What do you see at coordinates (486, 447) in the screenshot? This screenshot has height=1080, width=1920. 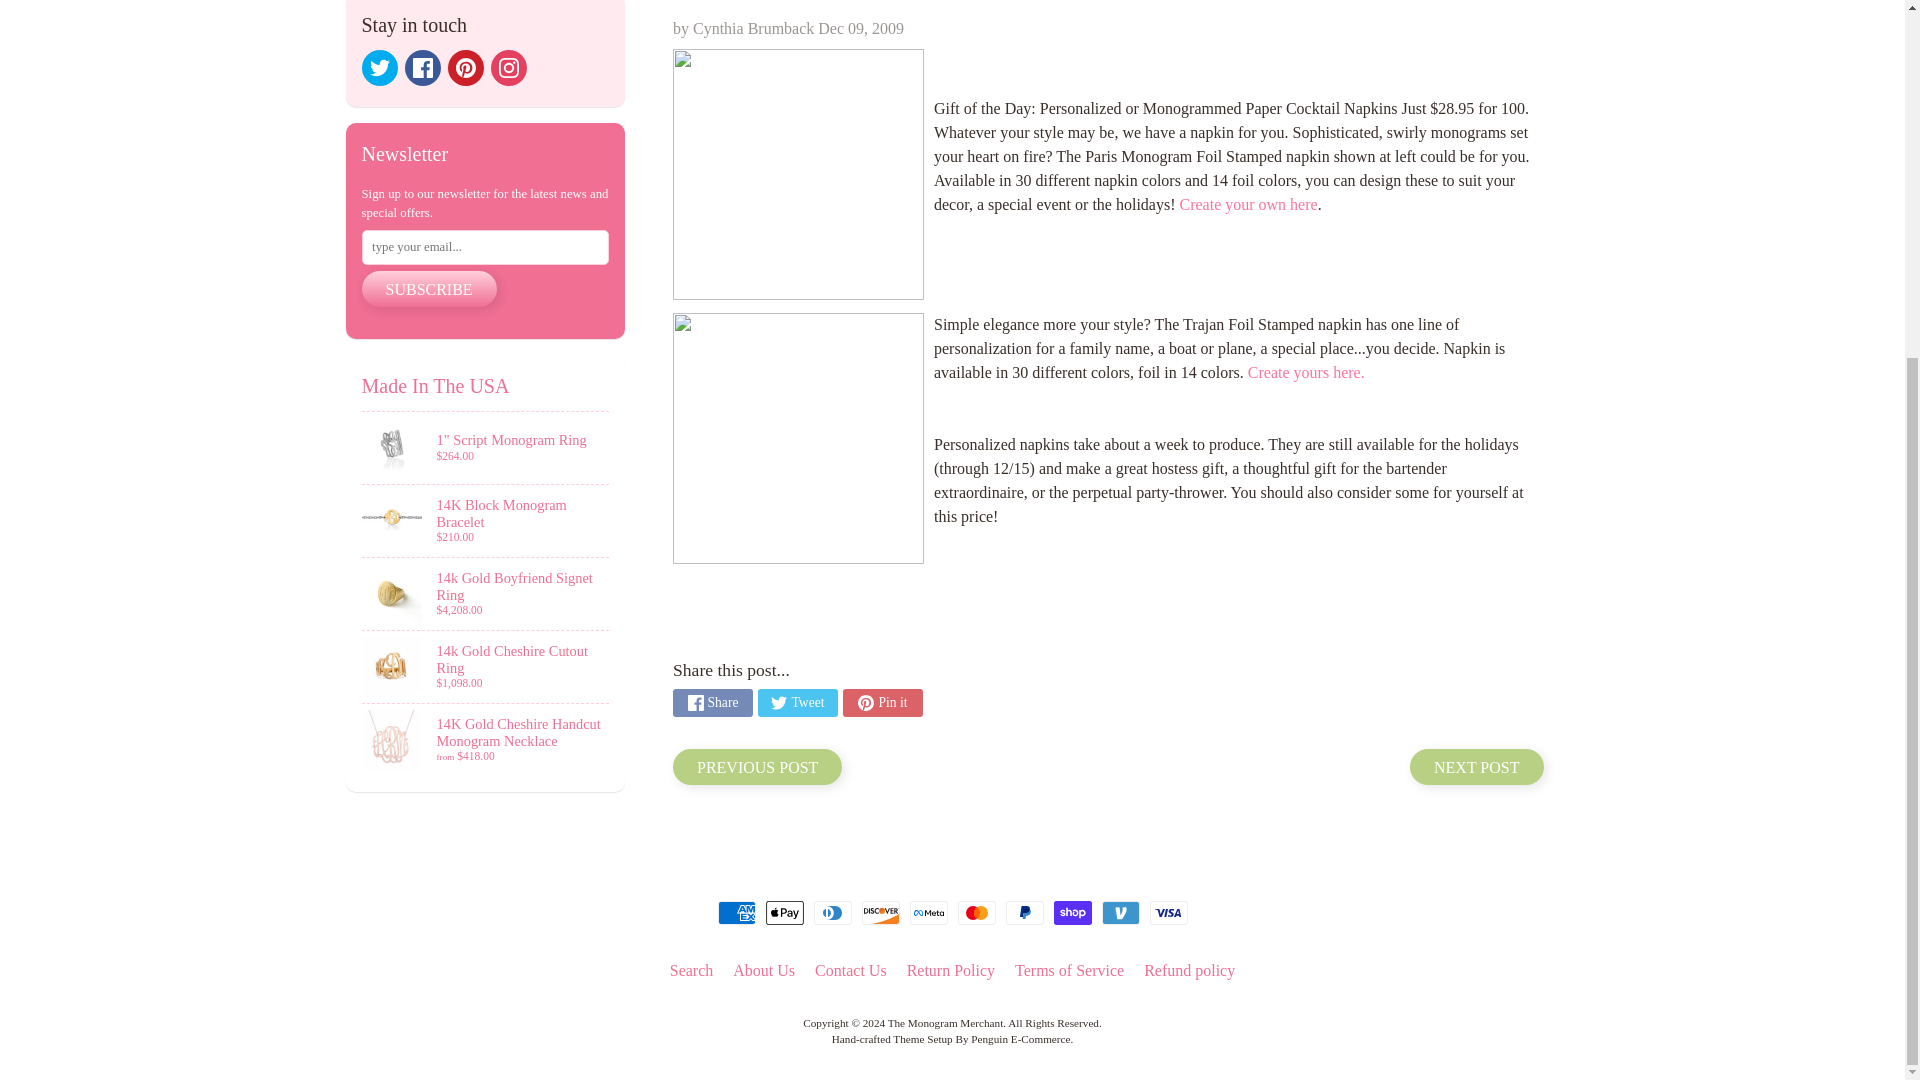 I see `1" Script Monogram Ring` at bounding box center [486, 447].